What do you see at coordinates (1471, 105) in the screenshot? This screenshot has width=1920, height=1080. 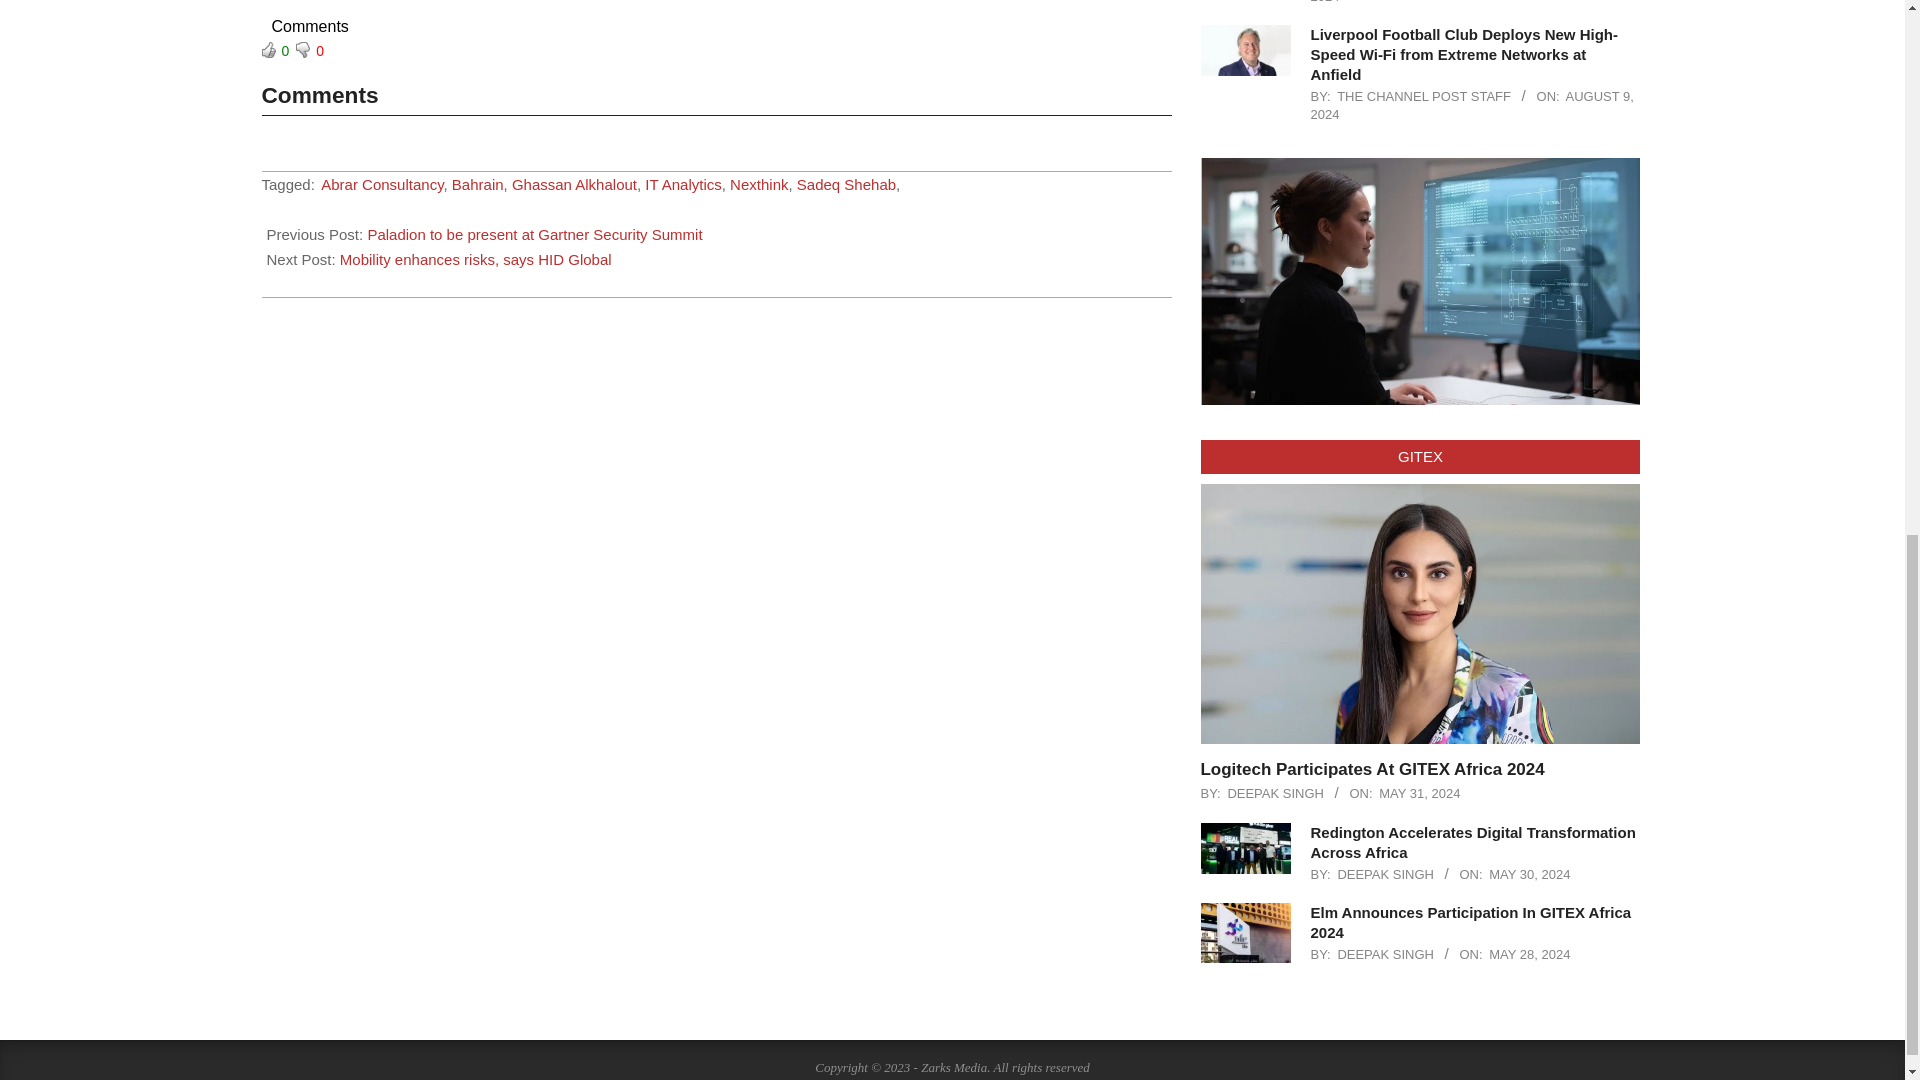 I see `Friday, August 9, 2024, 1:34 pm` at bounding box center [1471, 105].